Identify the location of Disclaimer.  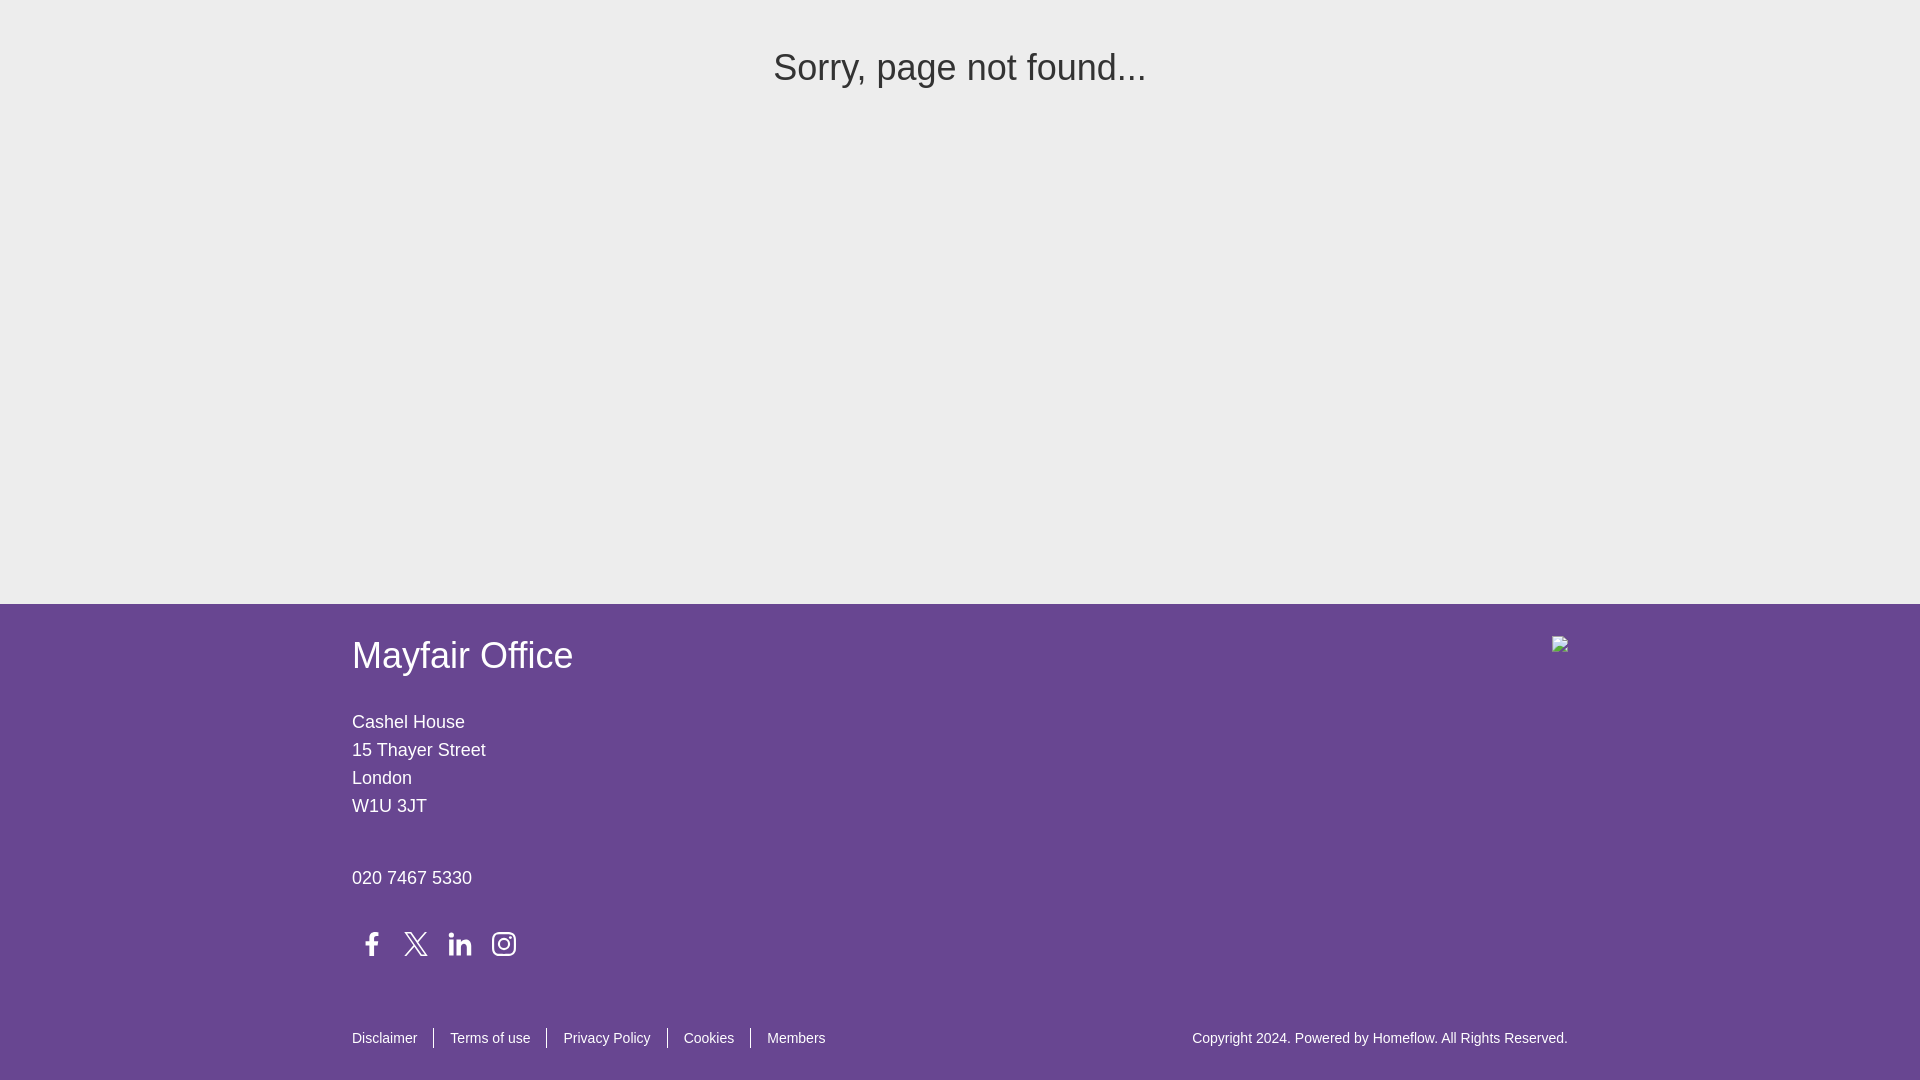
(392, 1038).